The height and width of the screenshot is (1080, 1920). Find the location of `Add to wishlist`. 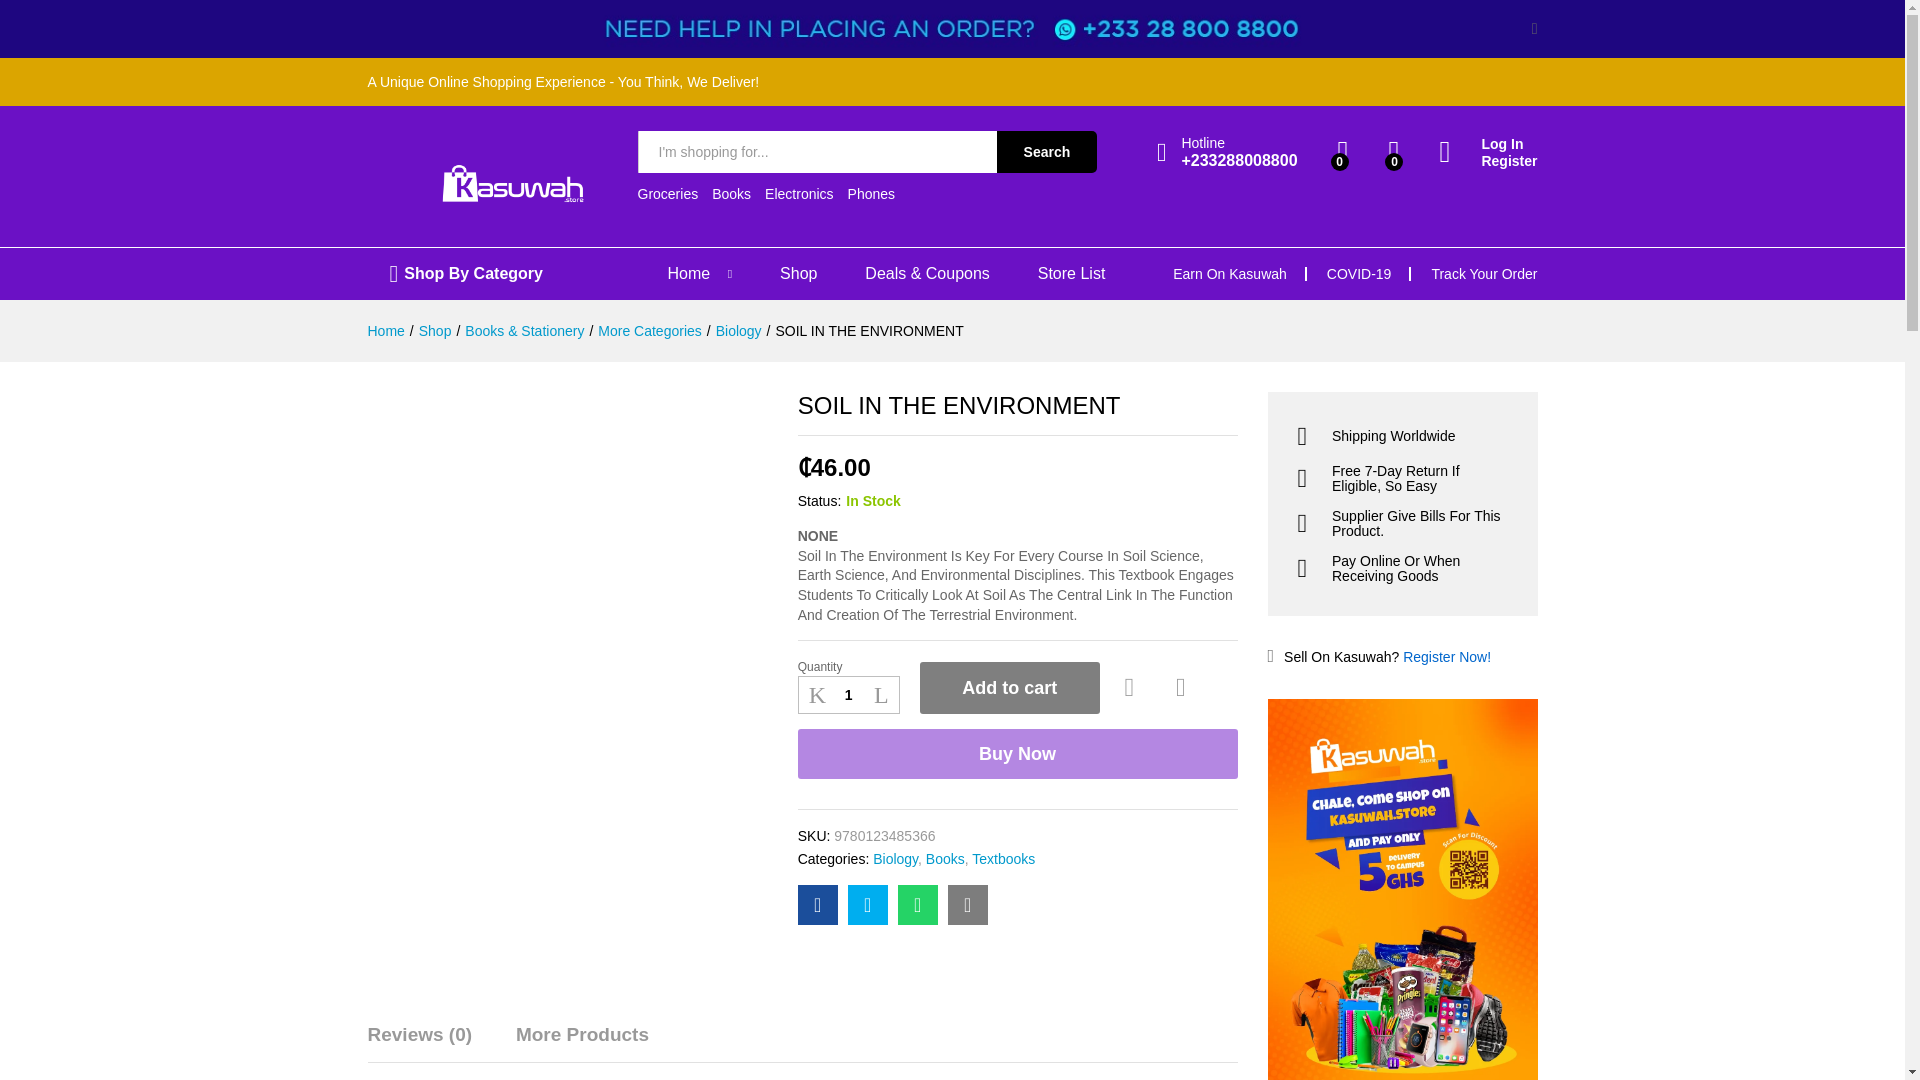

Add to wishlist is located at coordinates (1132, 656).